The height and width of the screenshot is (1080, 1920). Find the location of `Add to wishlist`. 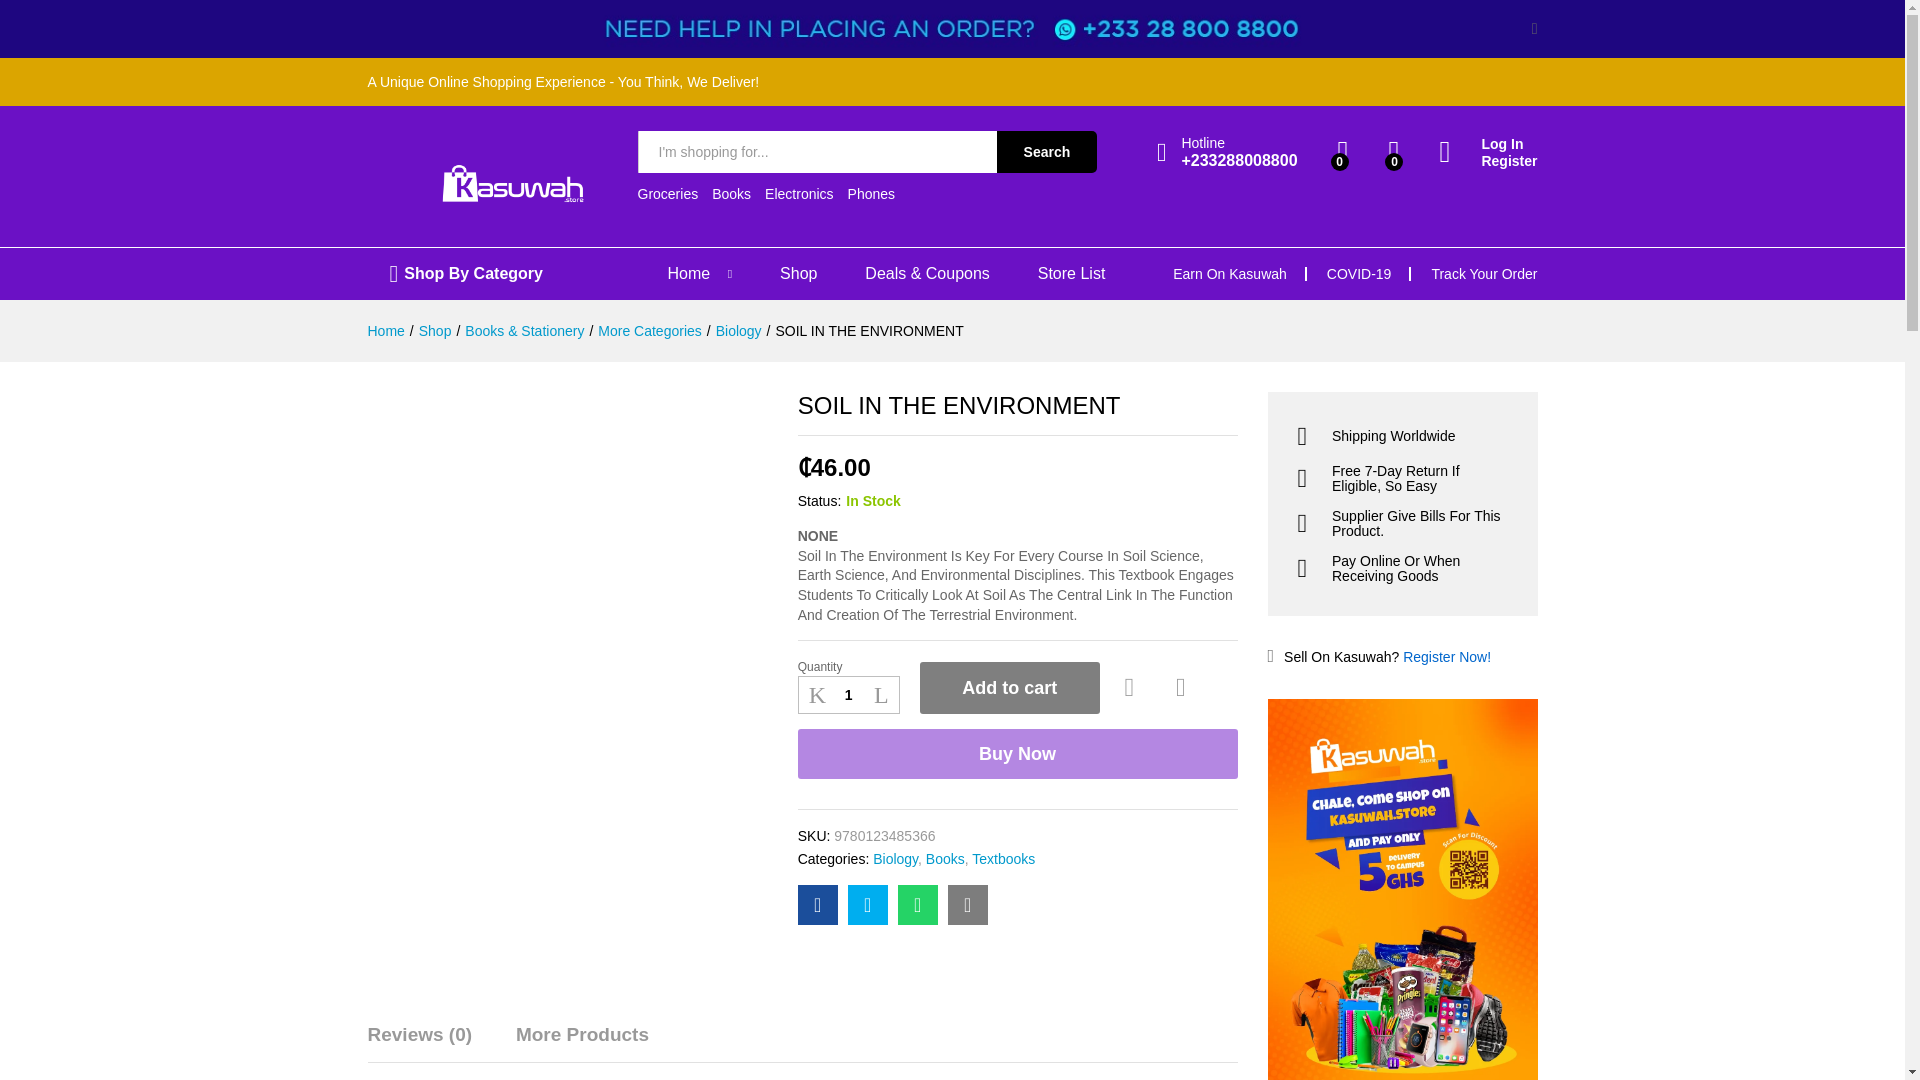

Add to wishlist is located at coordinates (1132, 656).